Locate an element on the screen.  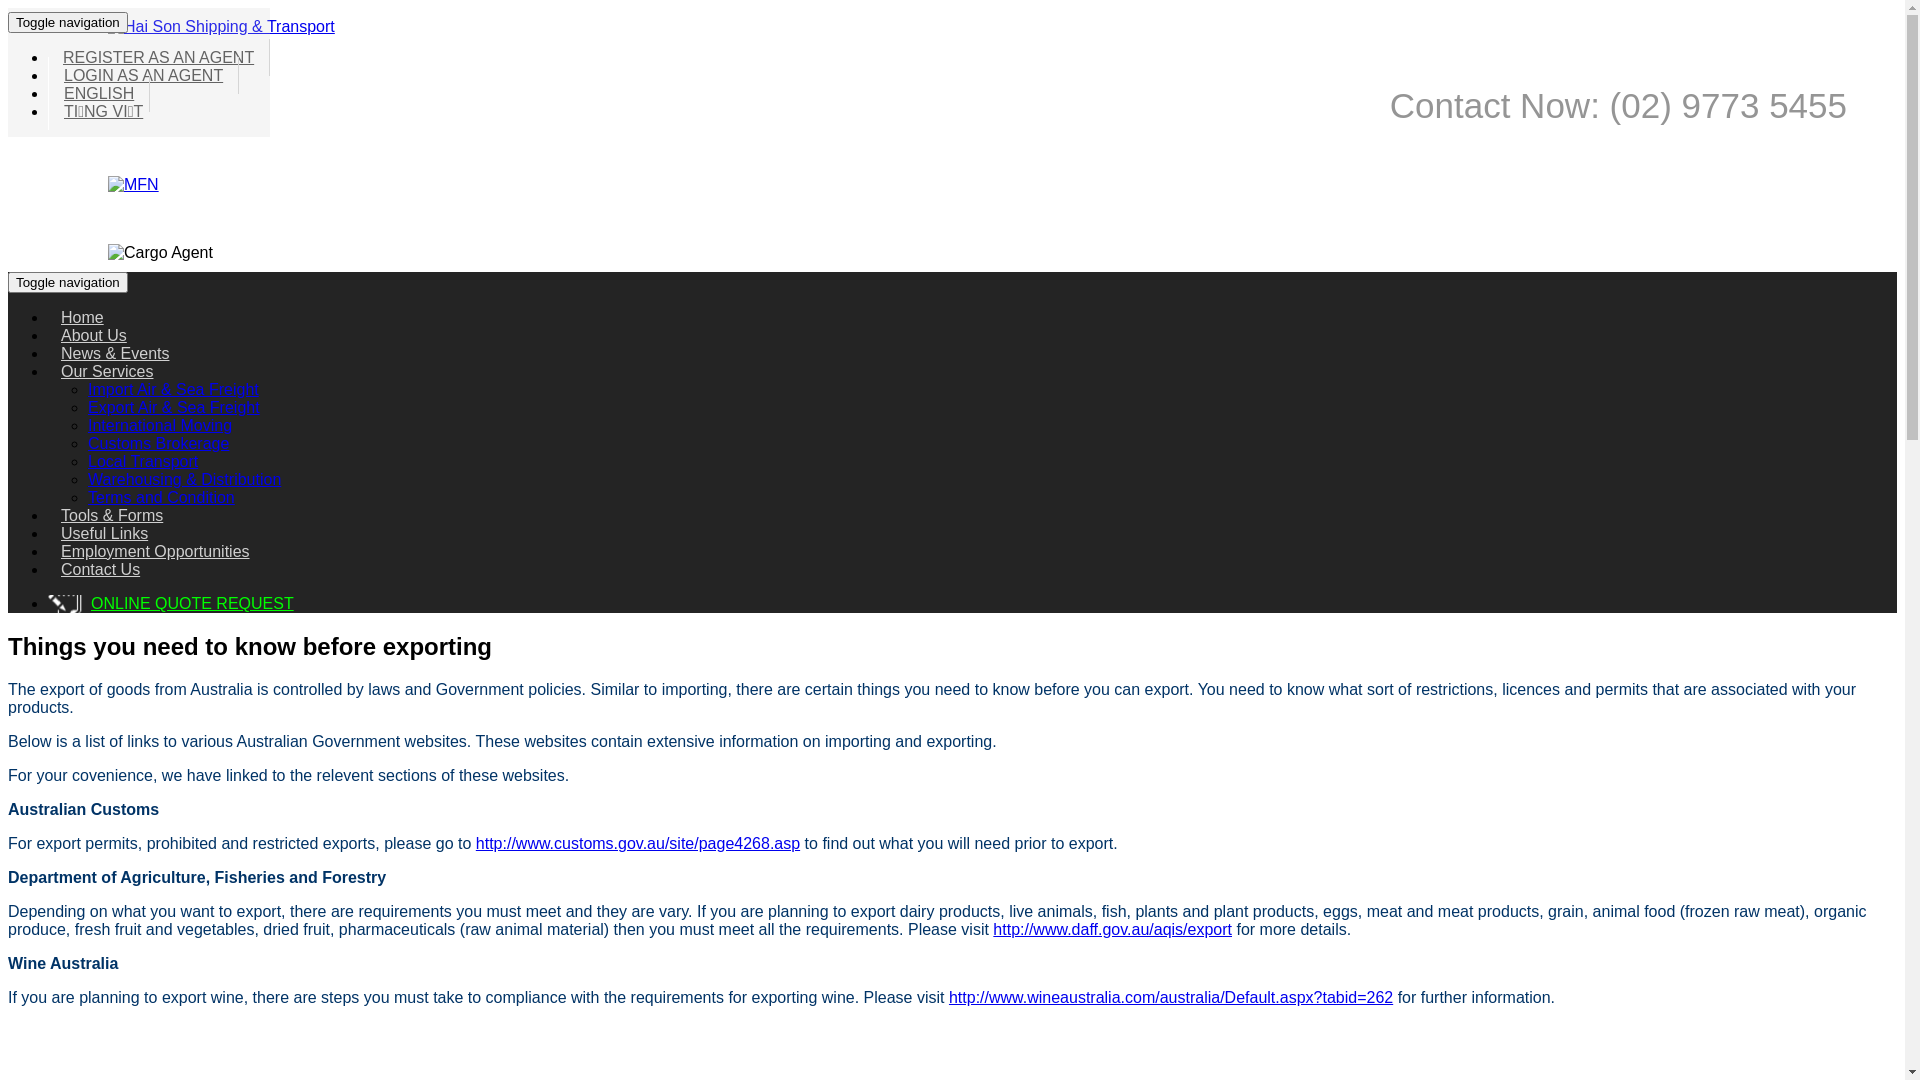
MFN is located at coordinates (134, 185).